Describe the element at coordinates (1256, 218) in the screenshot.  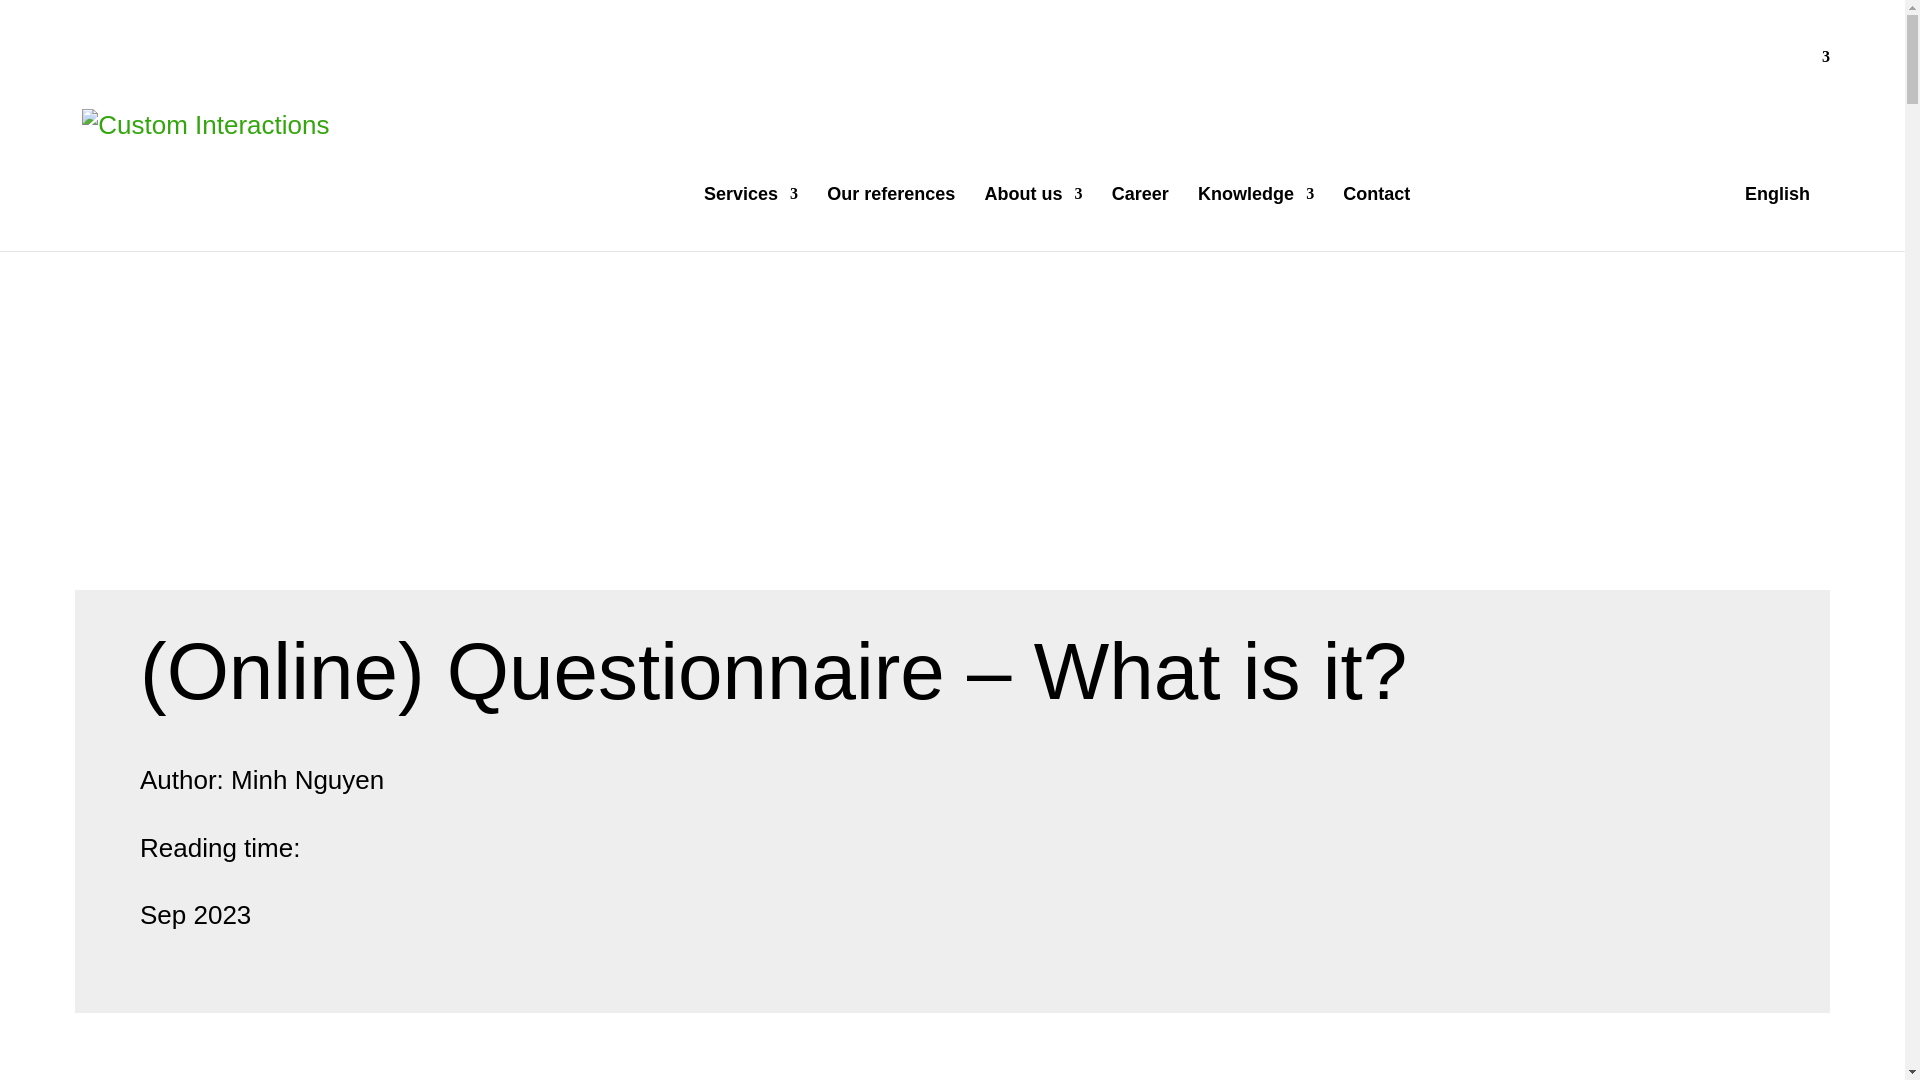
I see `Knowledge` at that location.